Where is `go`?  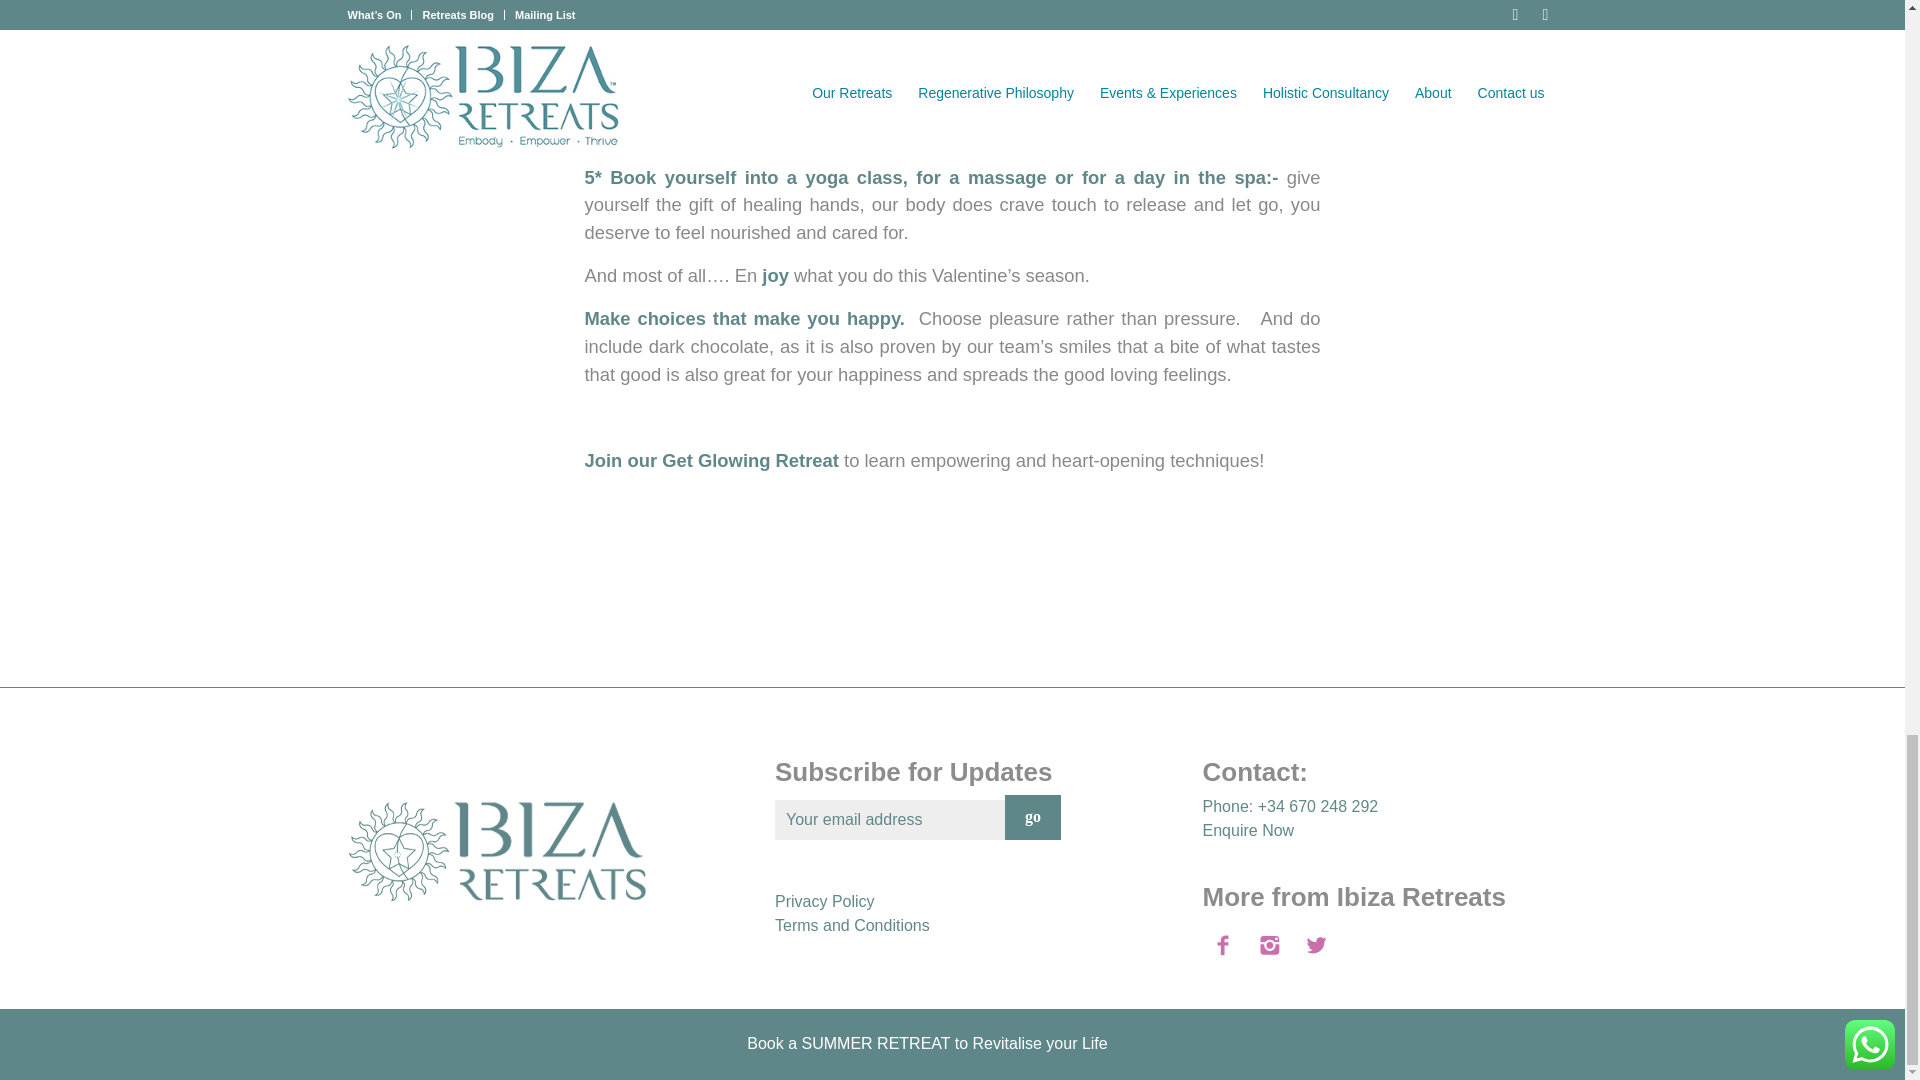 go is located at coordinates (1032, 817).